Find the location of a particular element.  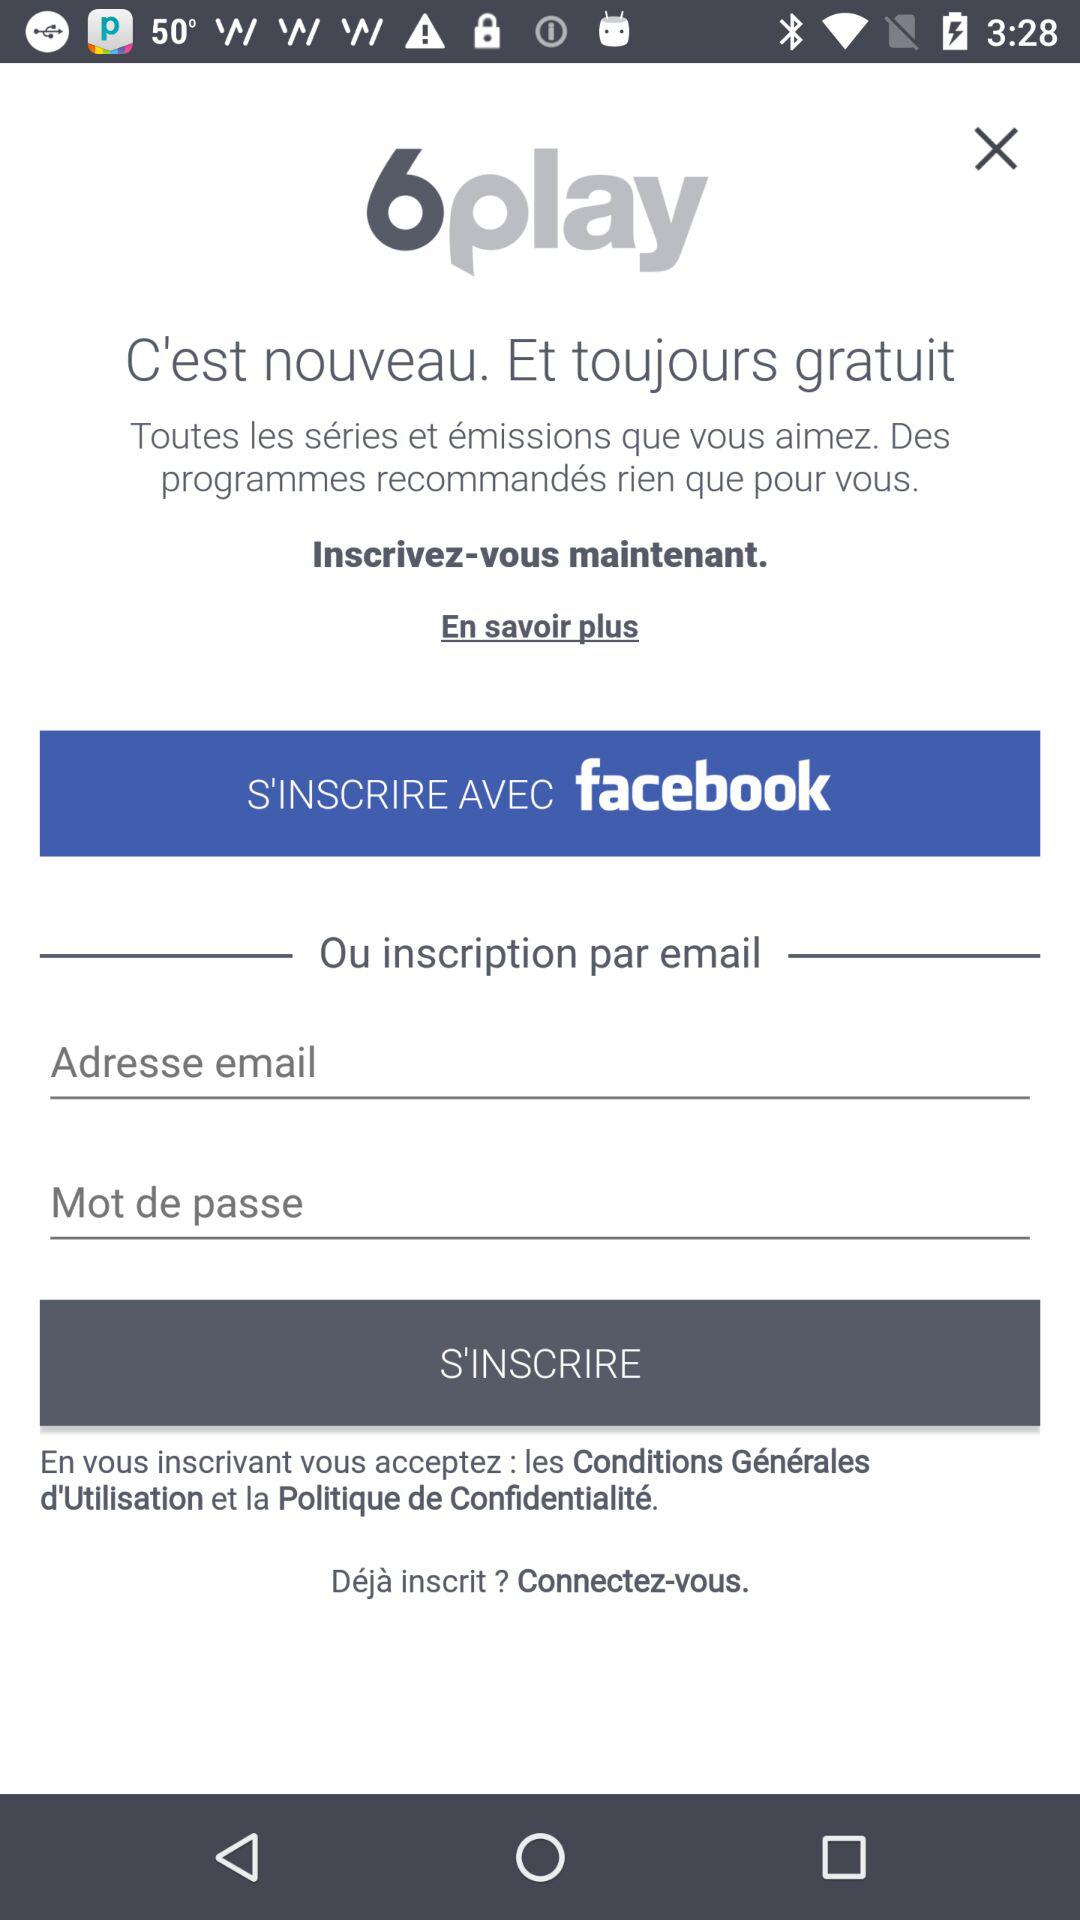

select icon below the en vous inscrivant is located at coordinates (540, 1580).